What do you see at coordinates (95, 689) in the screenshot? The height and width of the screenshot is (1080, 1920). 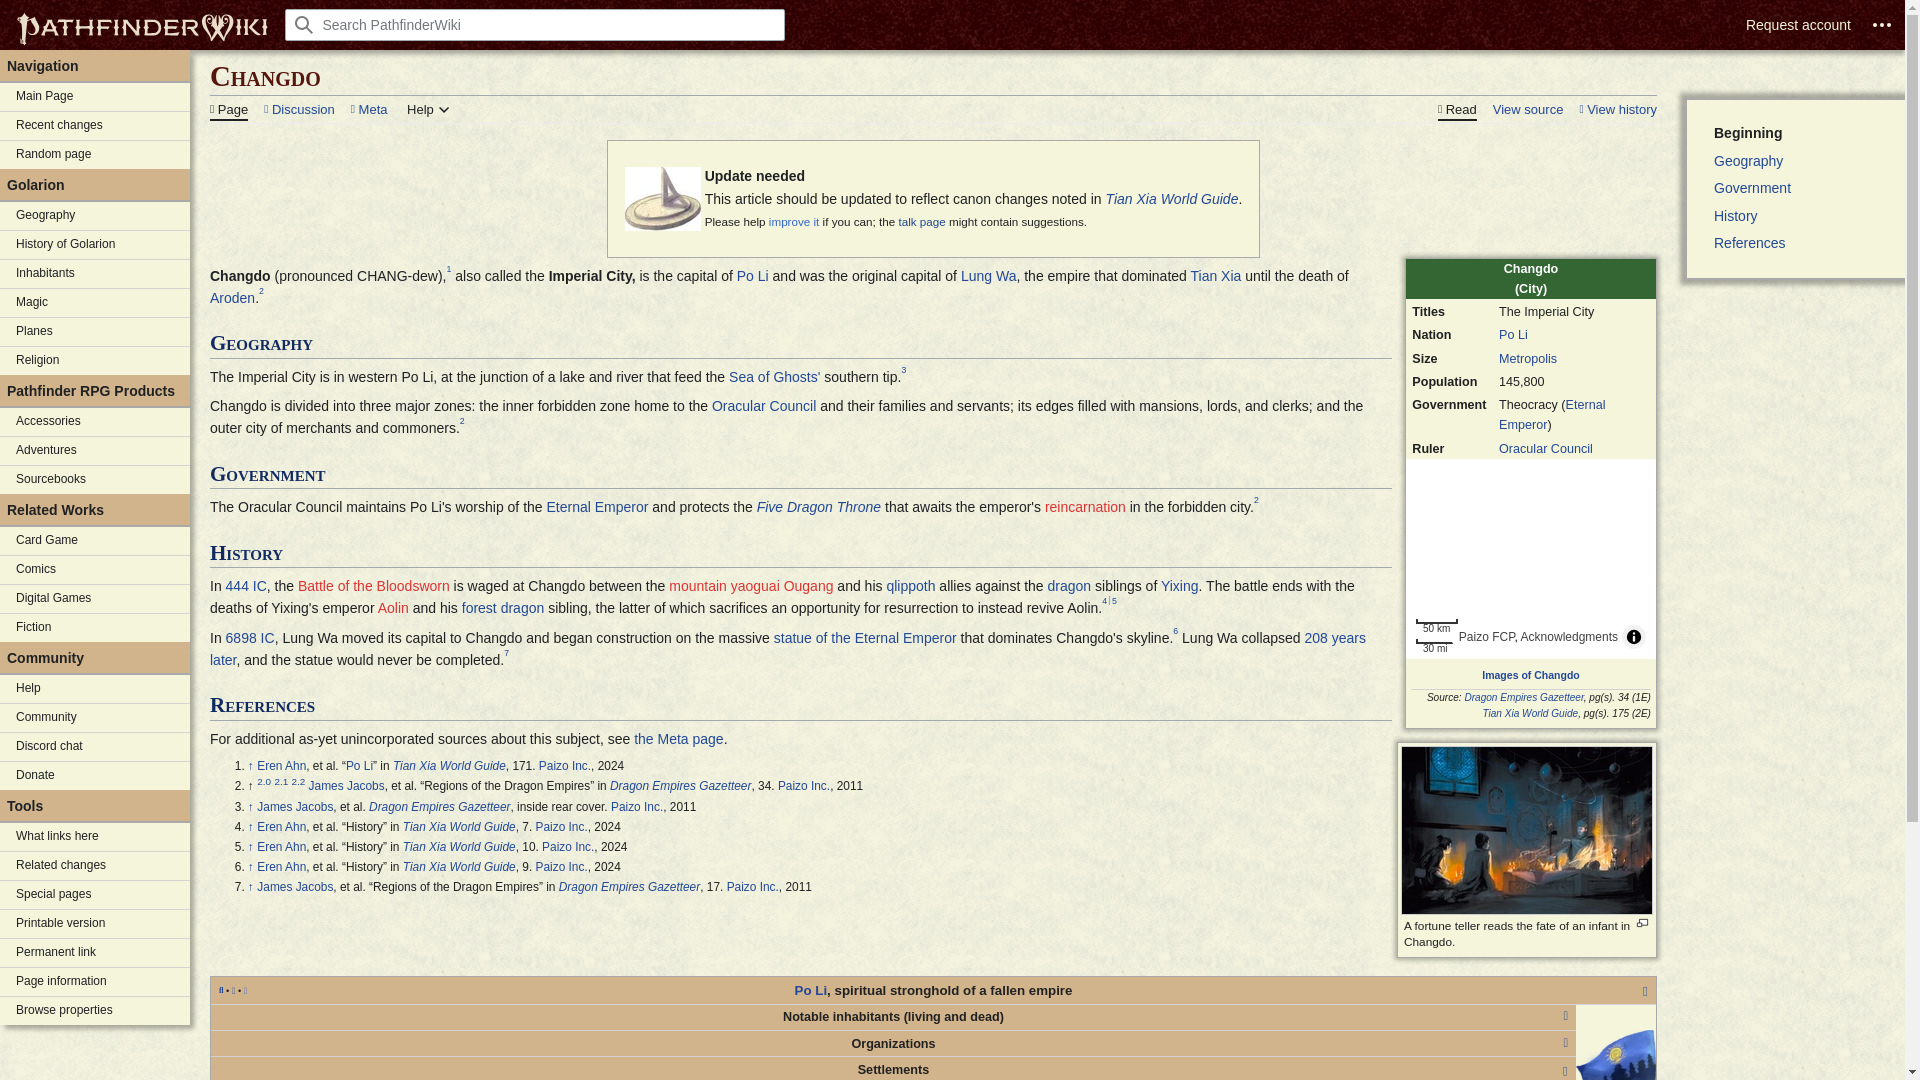 I see `Help` at bounding box center [95, 689].